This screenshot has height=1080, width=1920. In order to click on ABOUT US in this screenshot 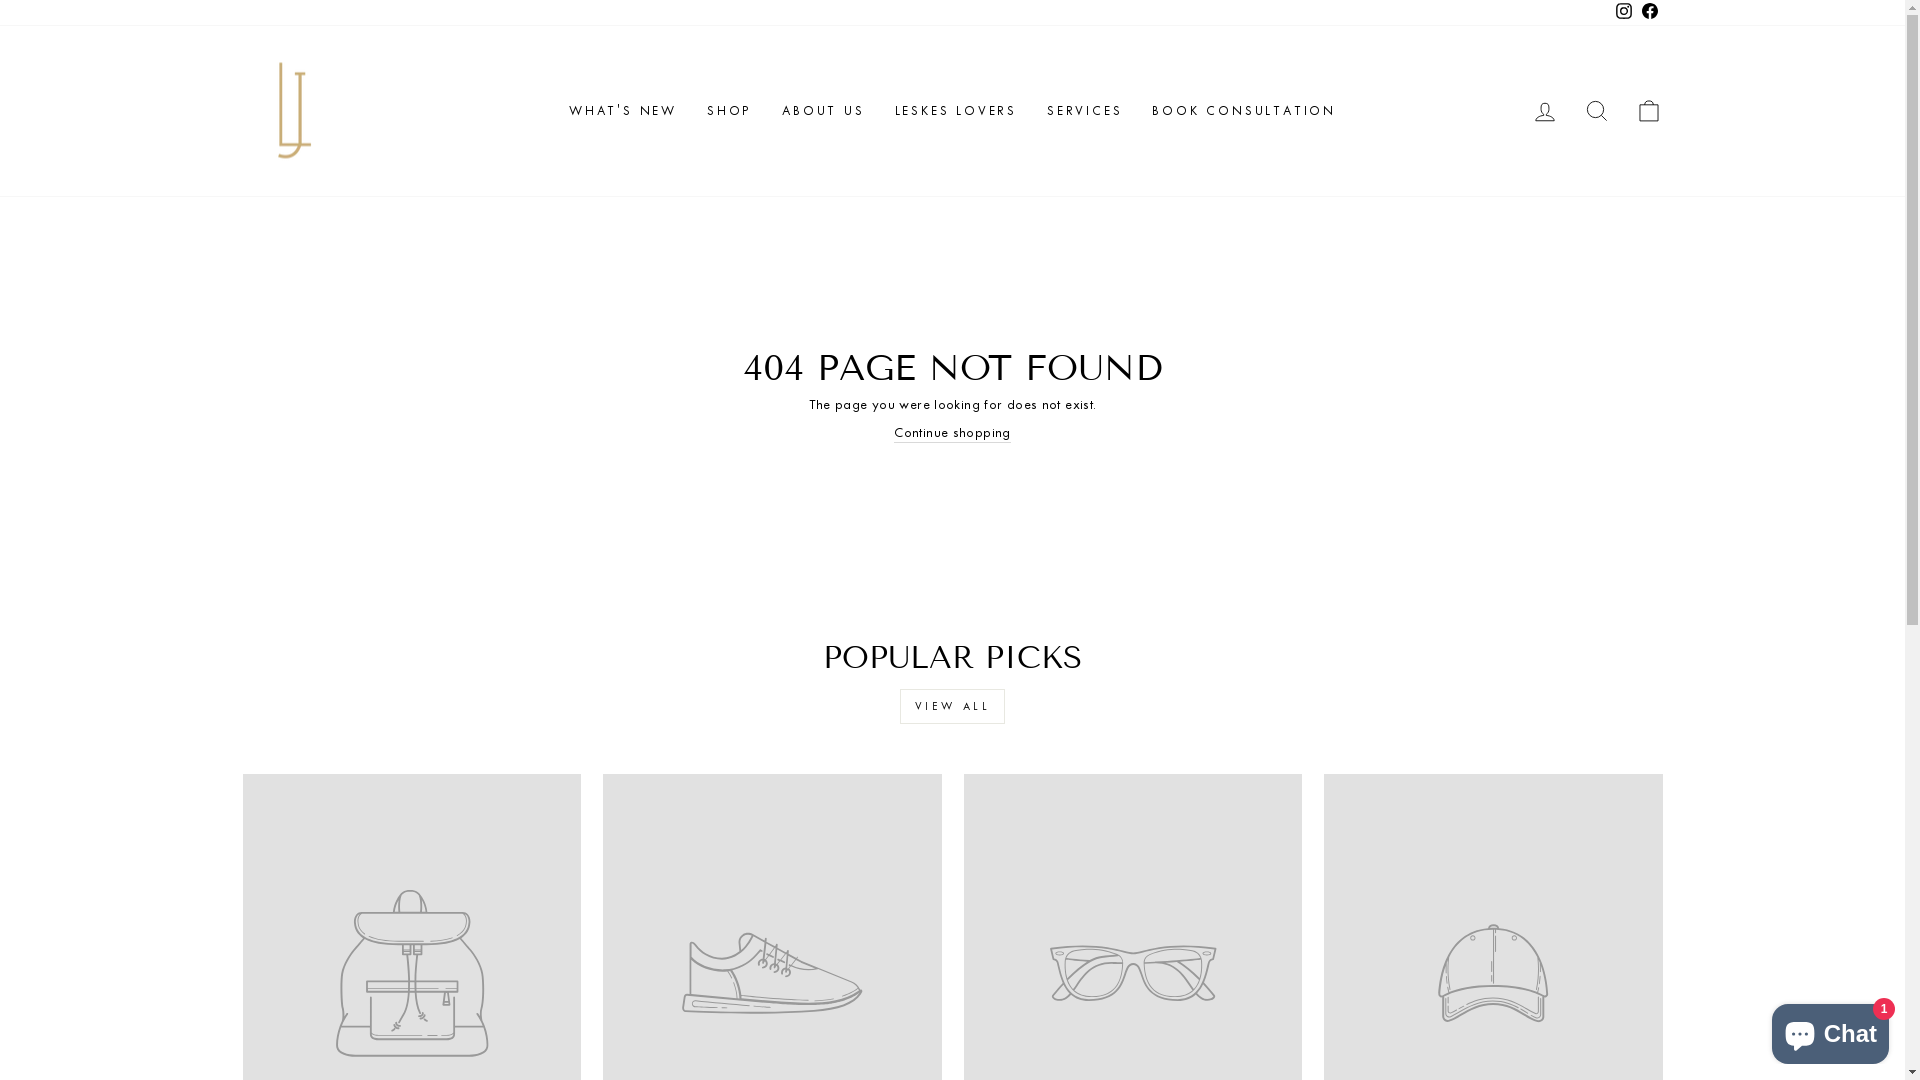, I will do `click(823, 111)`.